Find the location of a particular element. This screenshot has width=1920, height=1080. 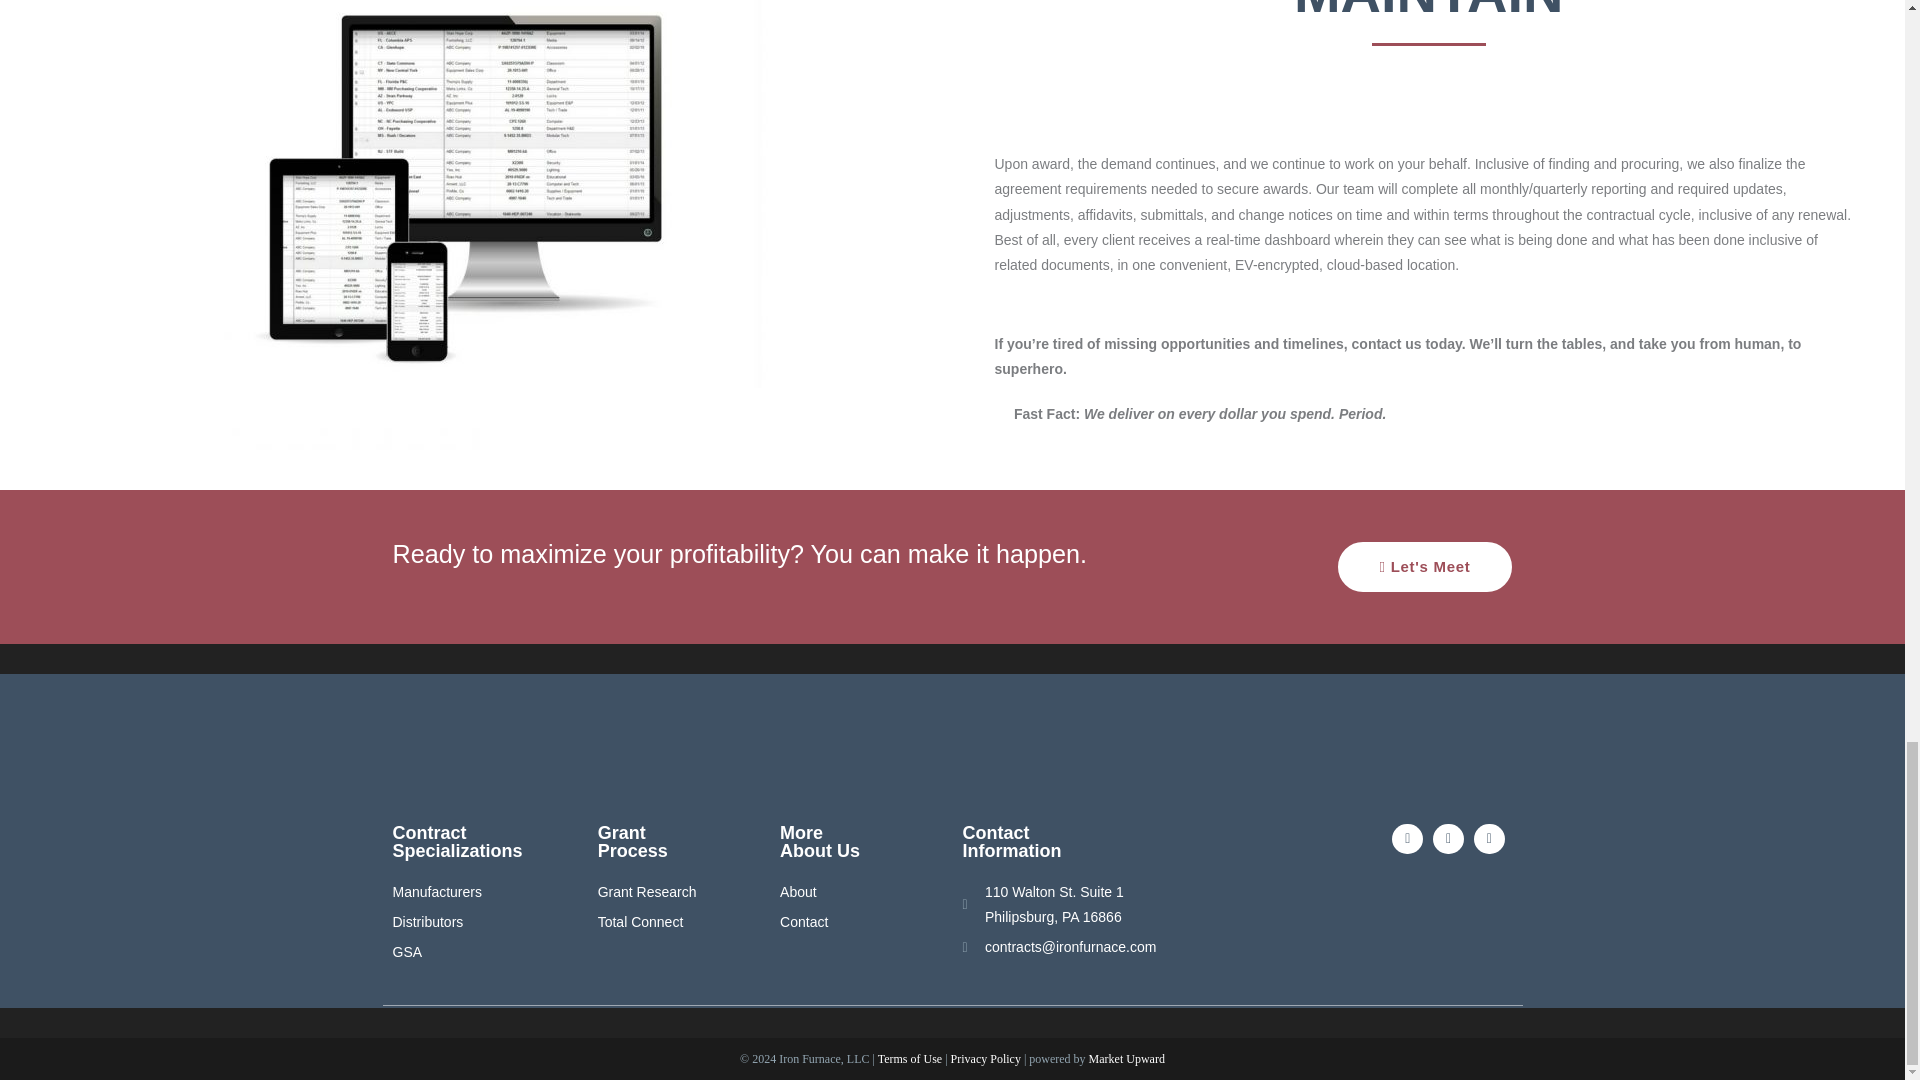

Total Connect is located at coordinates (667, 922).